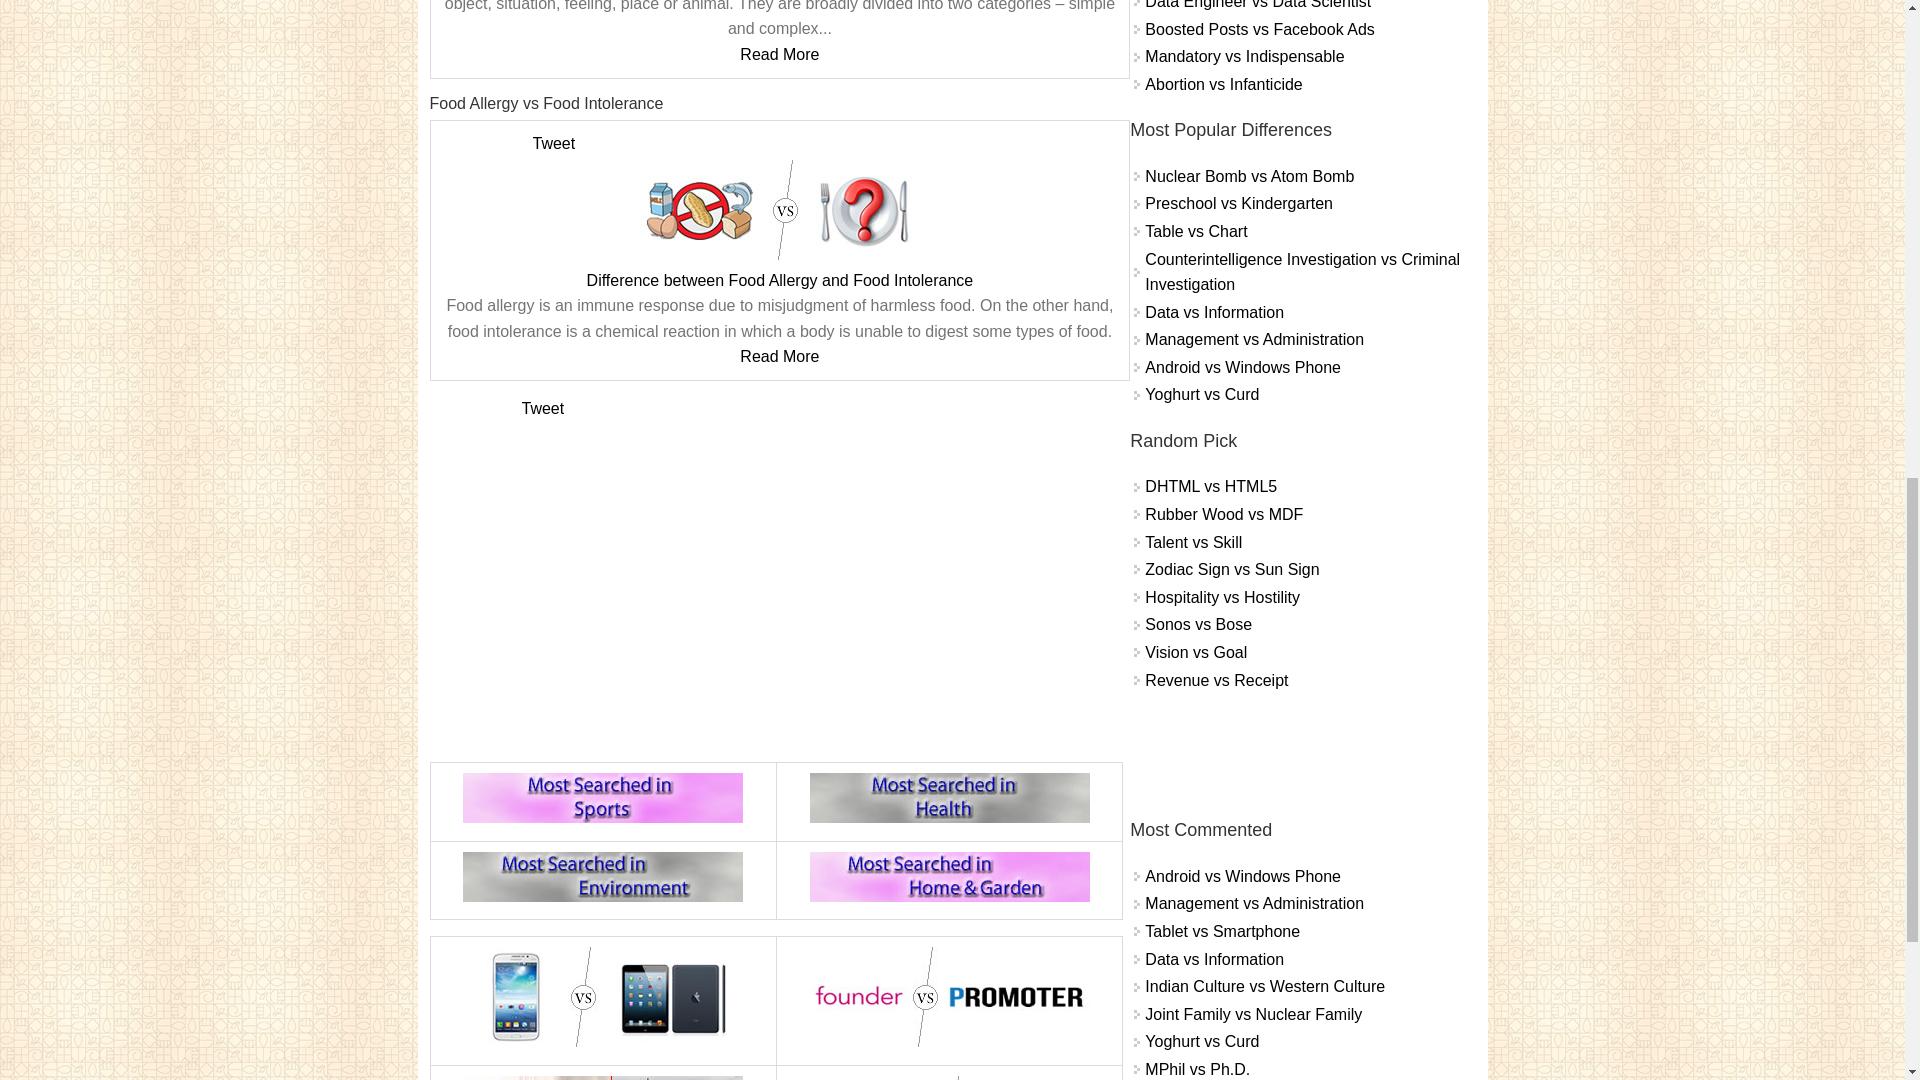 This screenshot has width=1920, height=1080. Describe the element at coordinates (950, 798) in the screenshot. I see `Most Searched in Health` at that location.